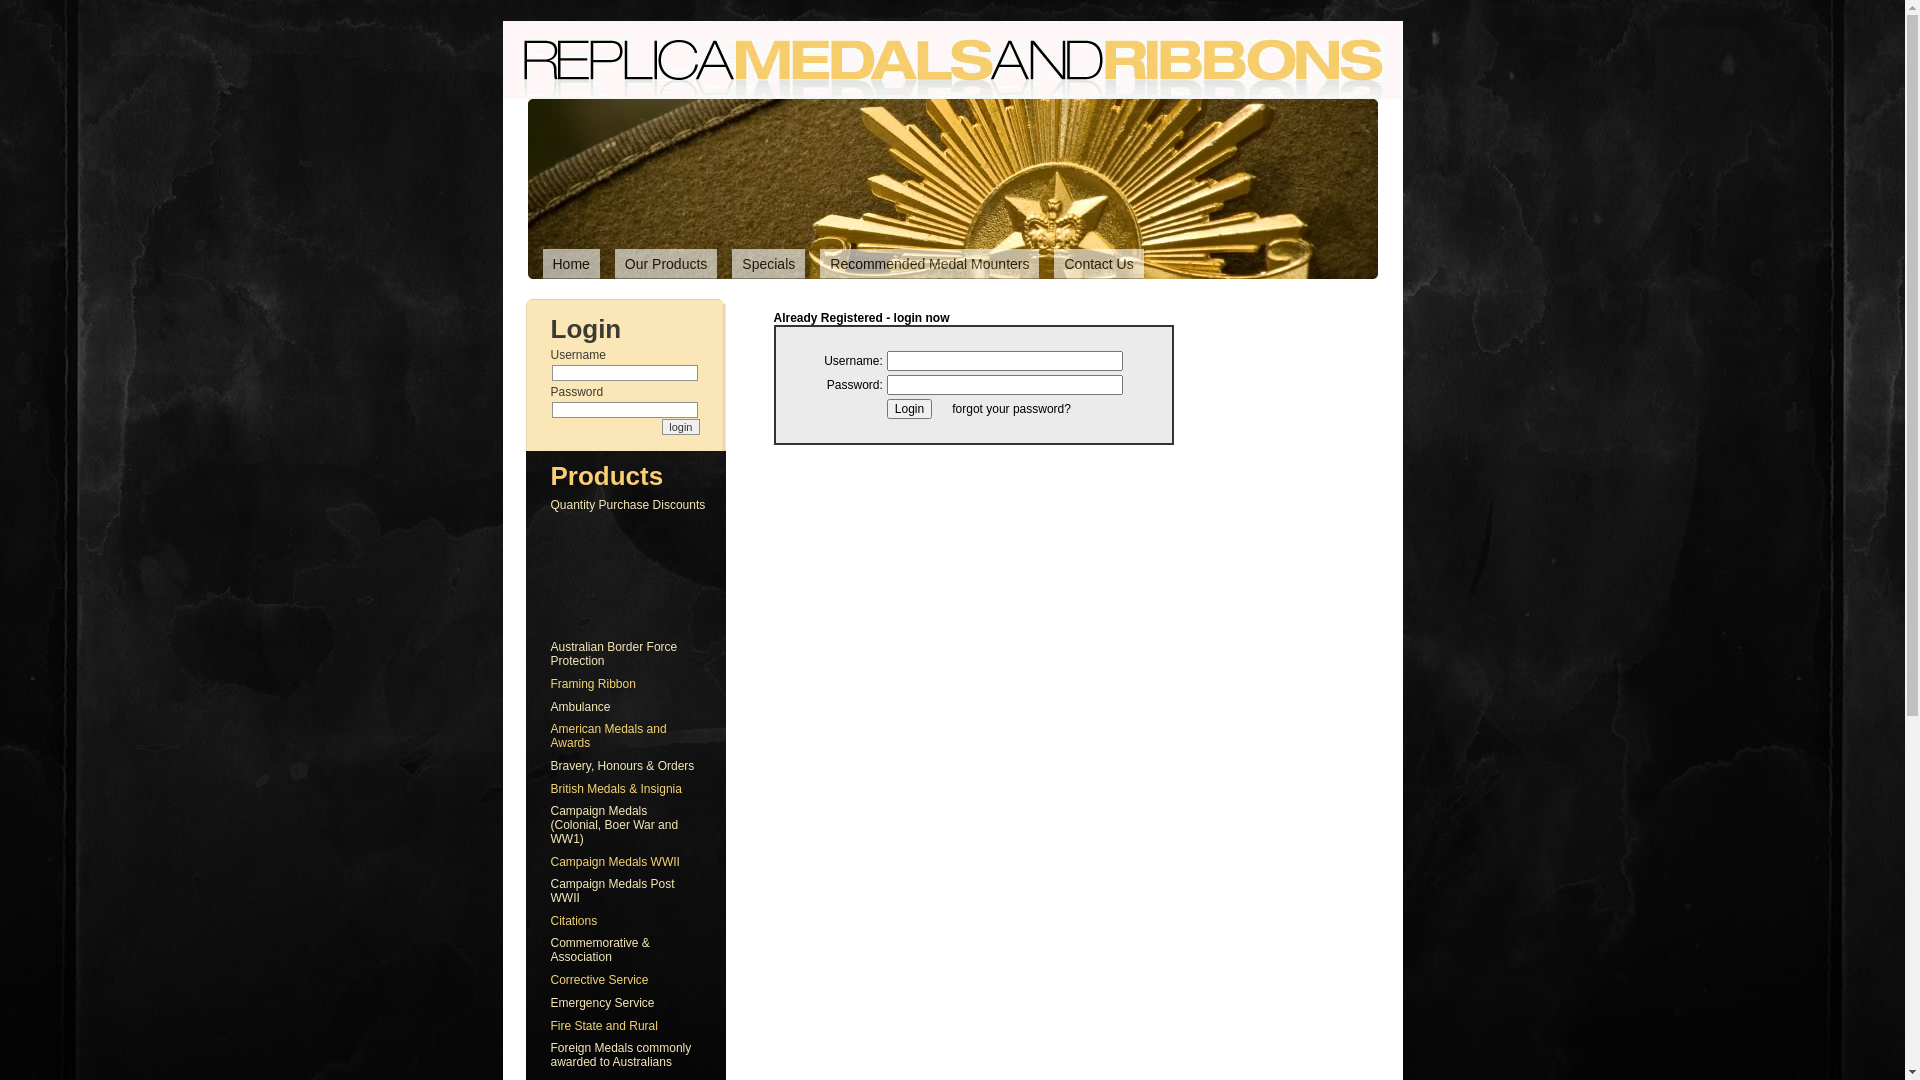  I want to click on Commemorative & Association, so click(600, 950).